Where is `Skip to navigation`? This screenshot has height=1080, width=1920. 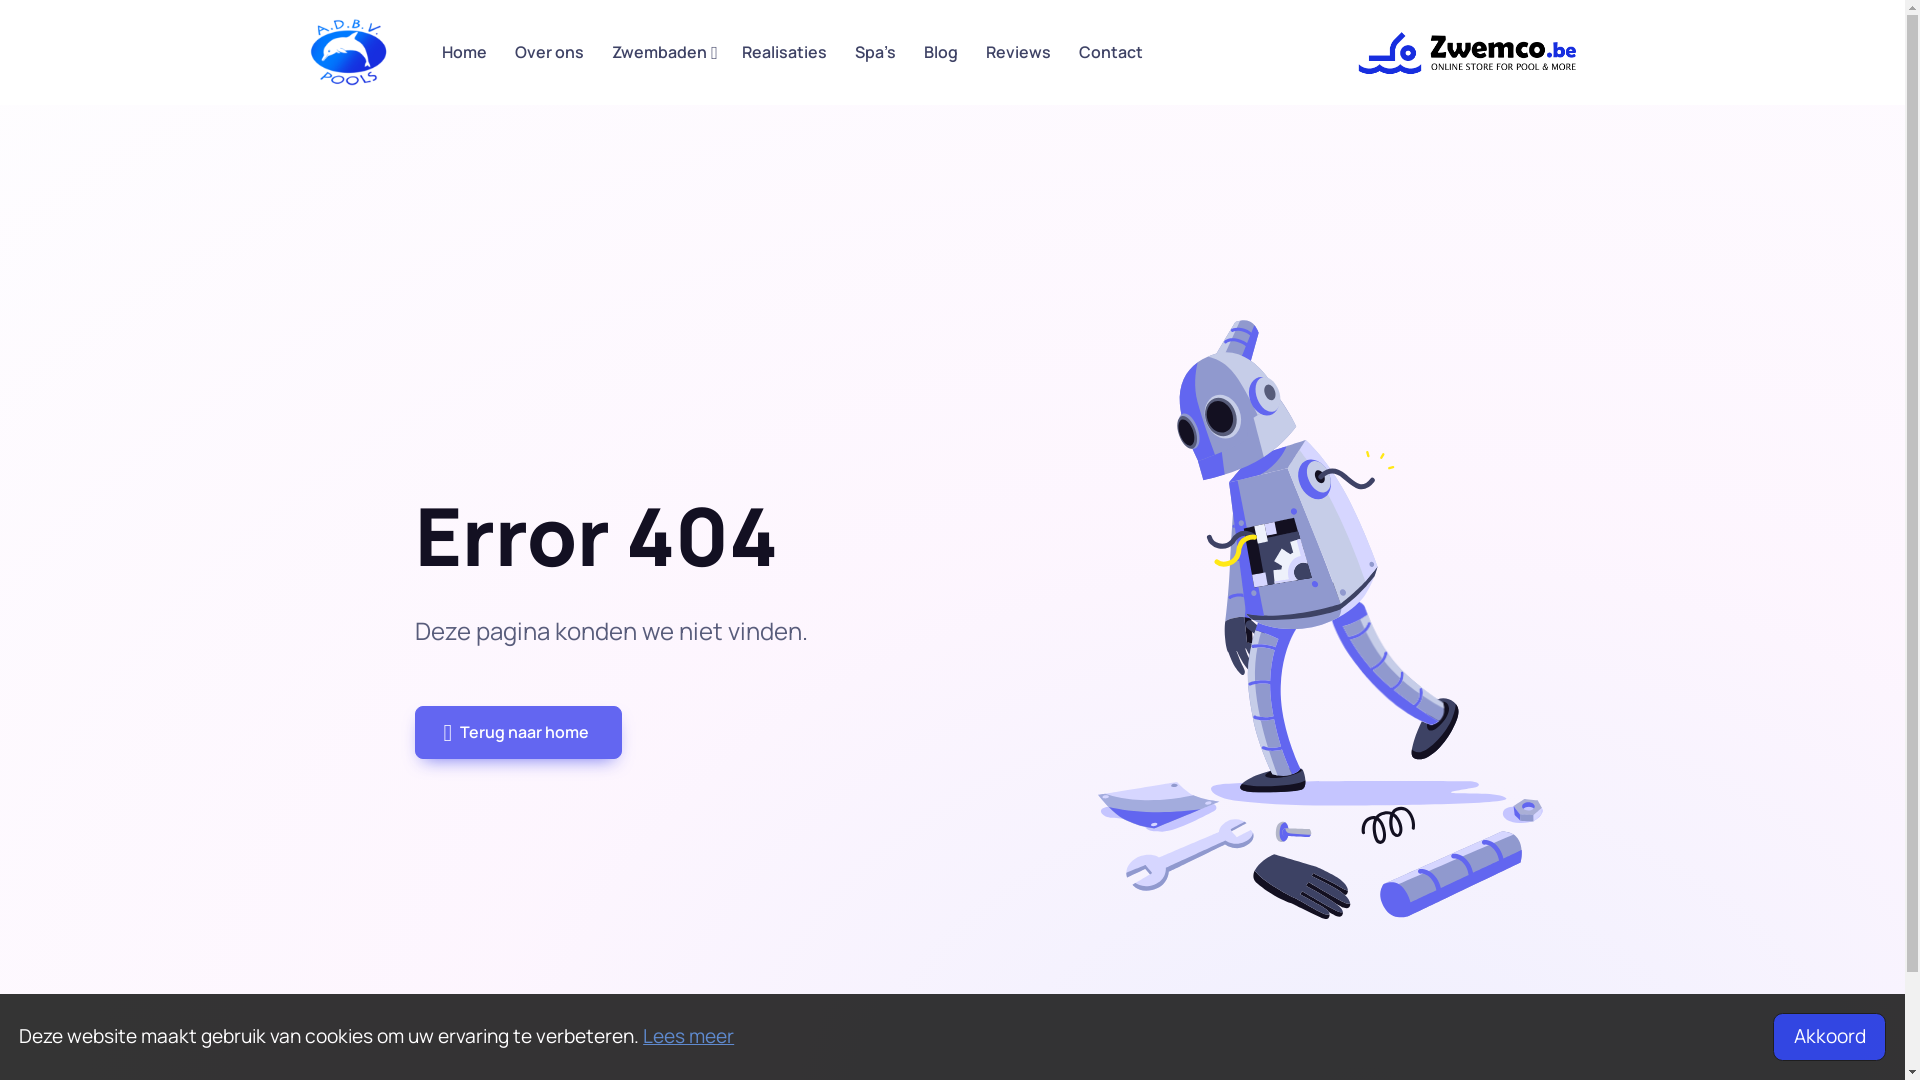 Skip to navigation is located at coordinates (308, 52).